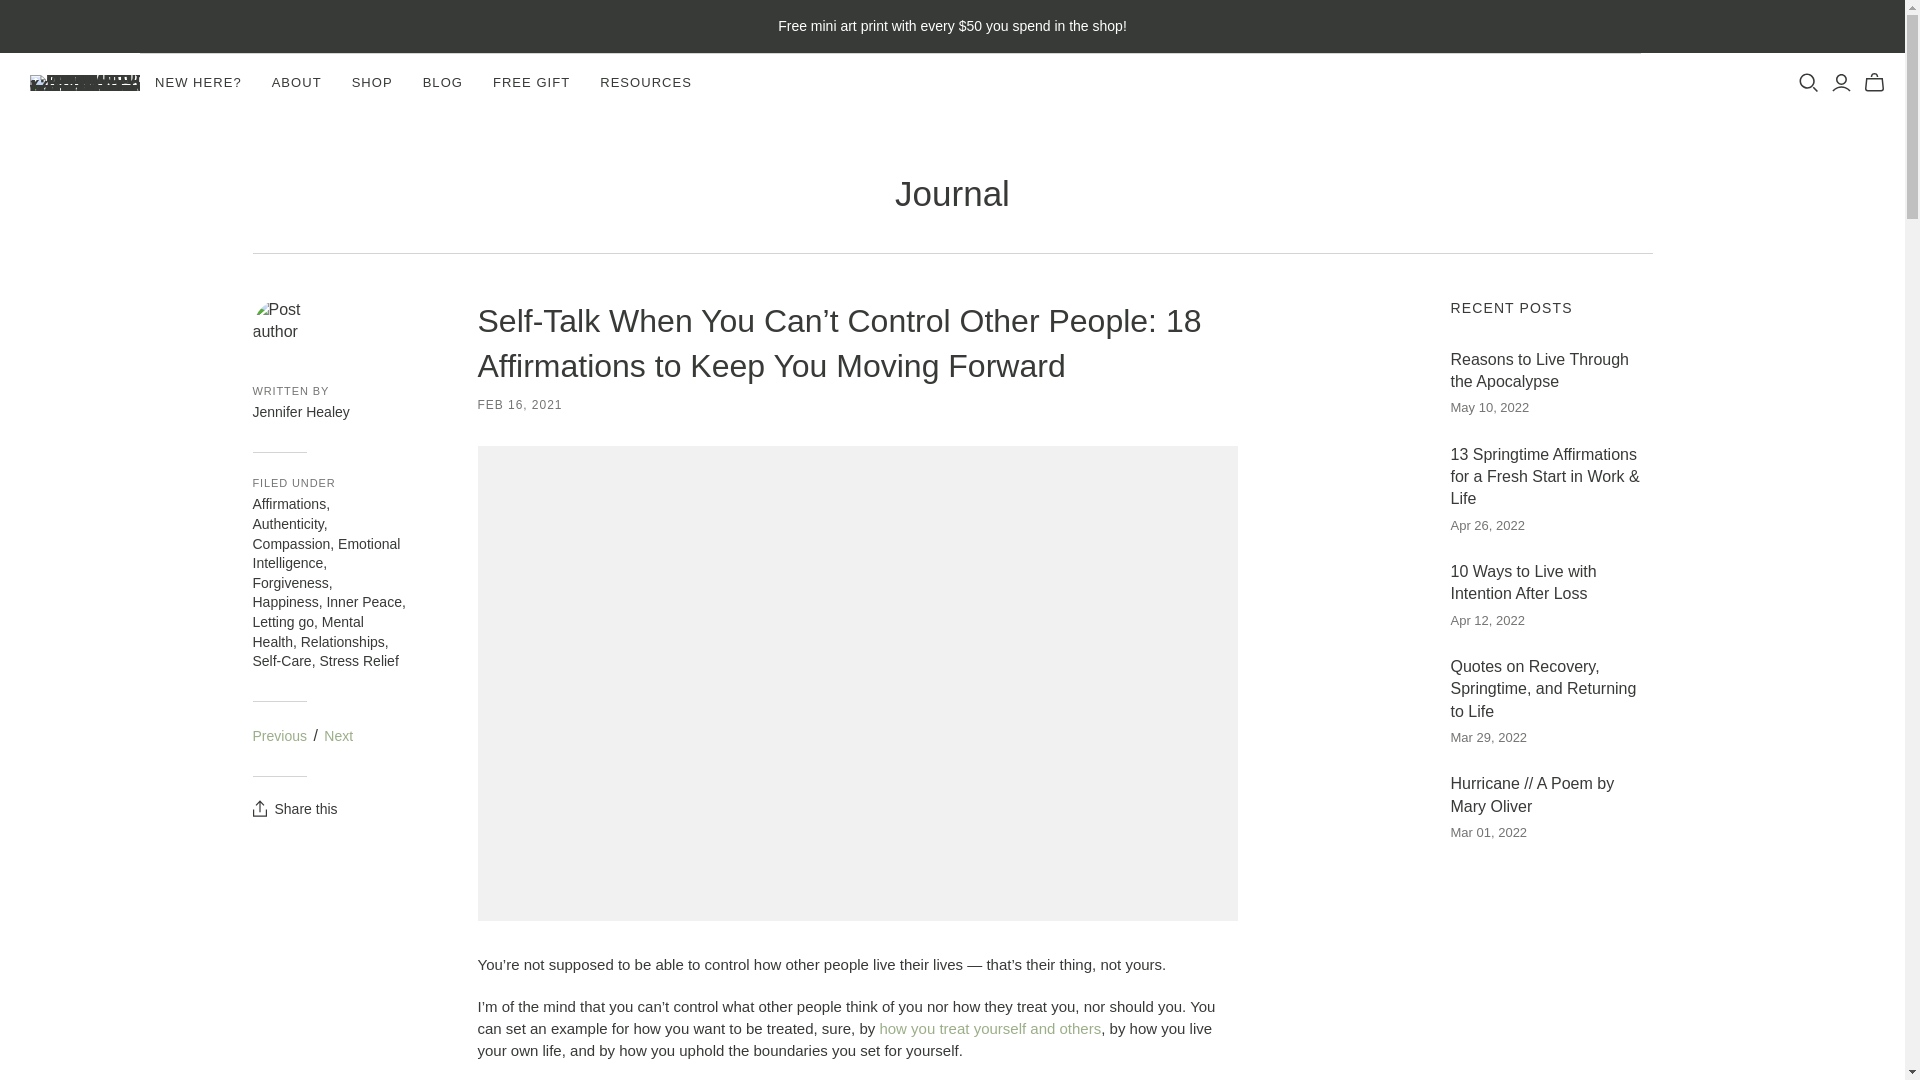 This screenshot has width=1920, height=1080. What do you see at coordinates (372, 82) in the screenshot?
I see `SHOP` at bounding box center [372, 82].